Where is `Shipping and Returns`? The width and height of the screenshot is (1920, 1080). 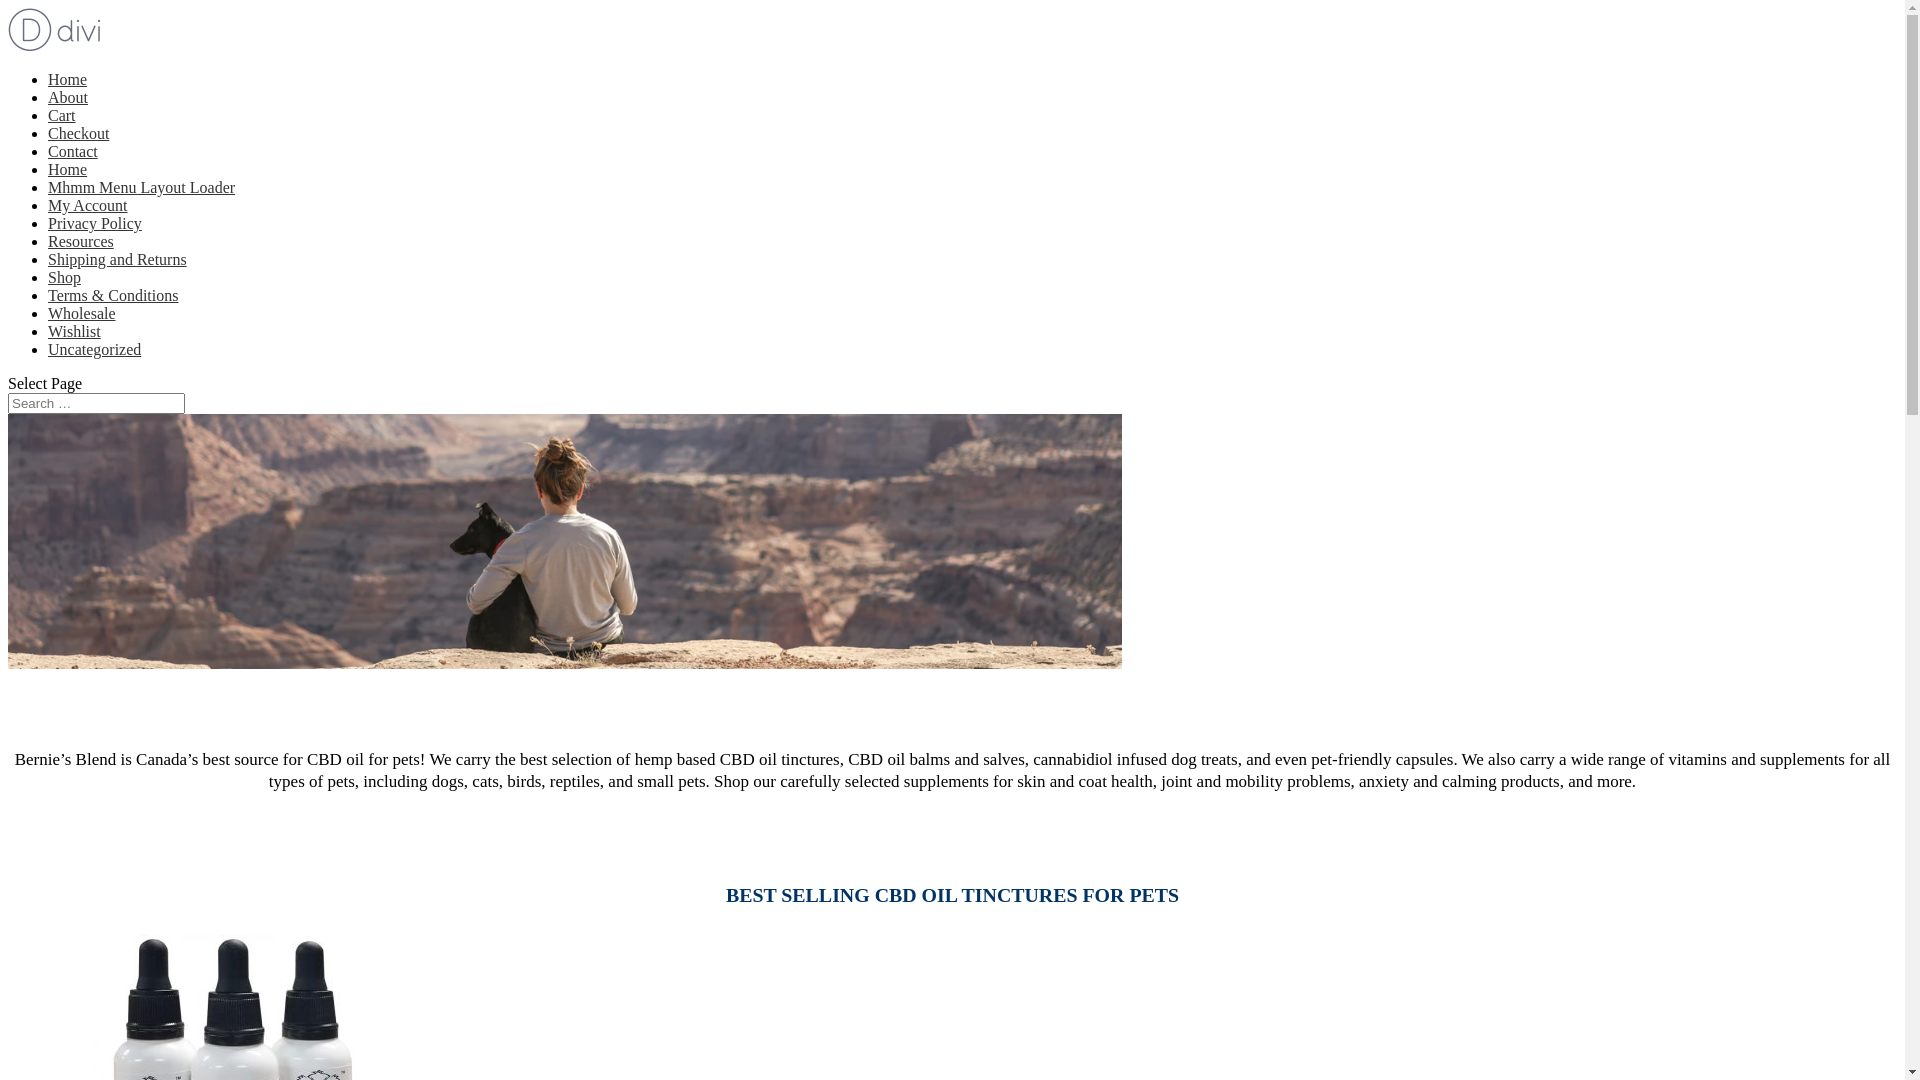
Shipping and Returns is located at coordinates (118, 260).